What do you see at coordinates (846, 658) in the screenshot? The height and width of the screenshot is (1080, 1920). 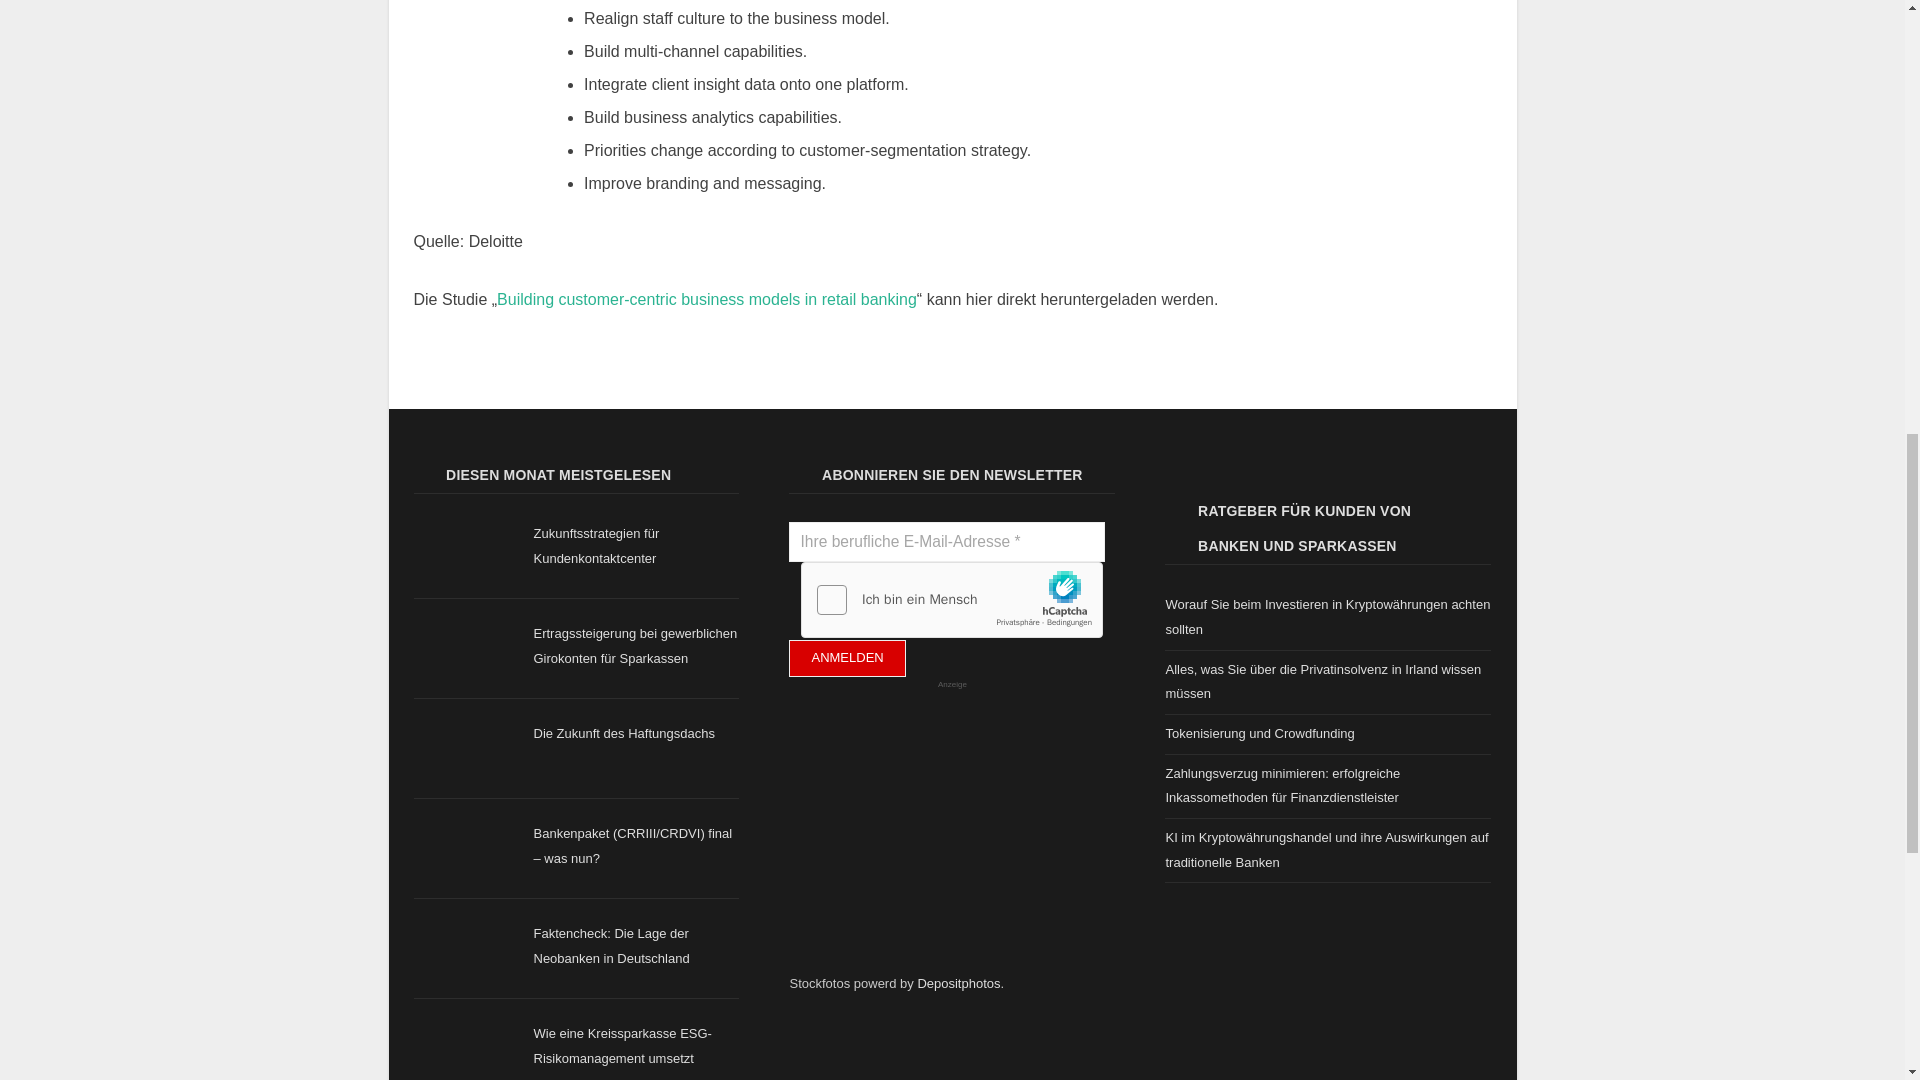 I see `Anmelden` at bounding box center [846, 658].